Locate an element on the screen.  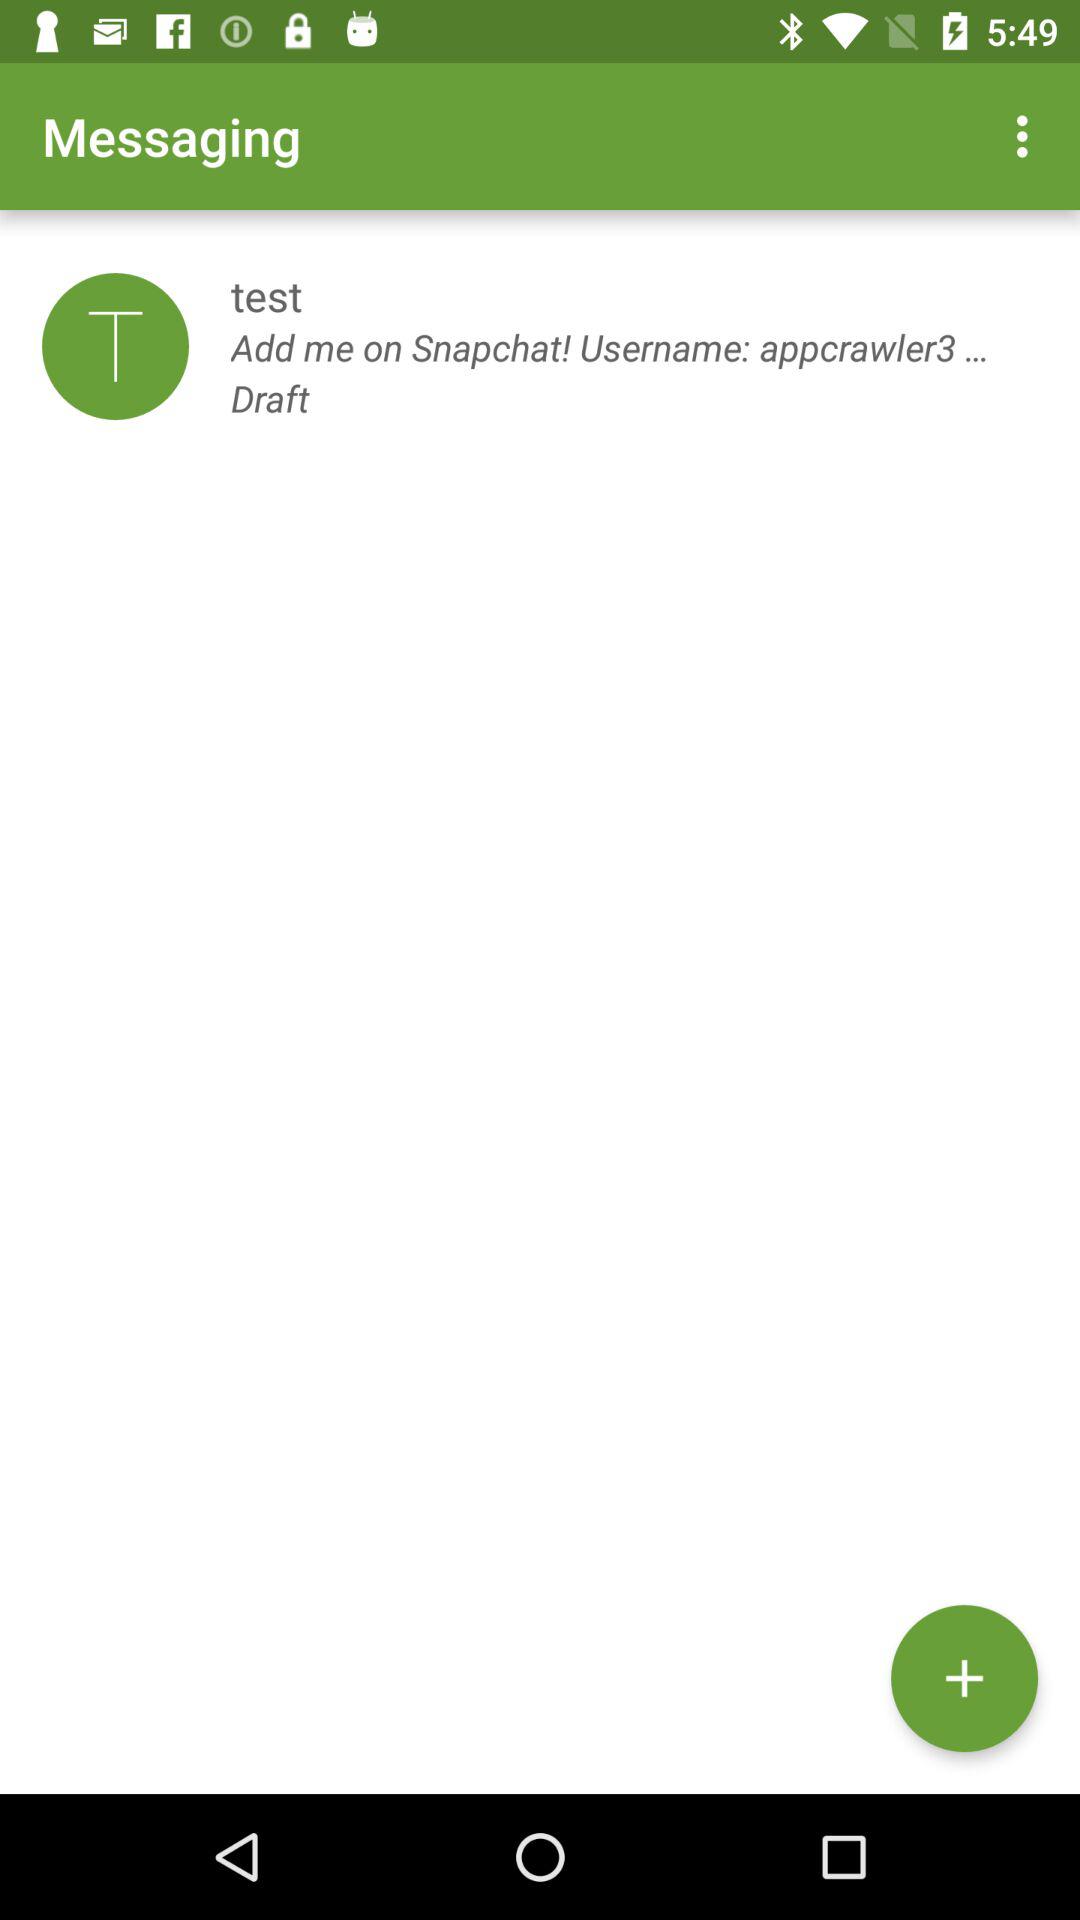
press the app below messaging item is located at coordinates (115, 346).